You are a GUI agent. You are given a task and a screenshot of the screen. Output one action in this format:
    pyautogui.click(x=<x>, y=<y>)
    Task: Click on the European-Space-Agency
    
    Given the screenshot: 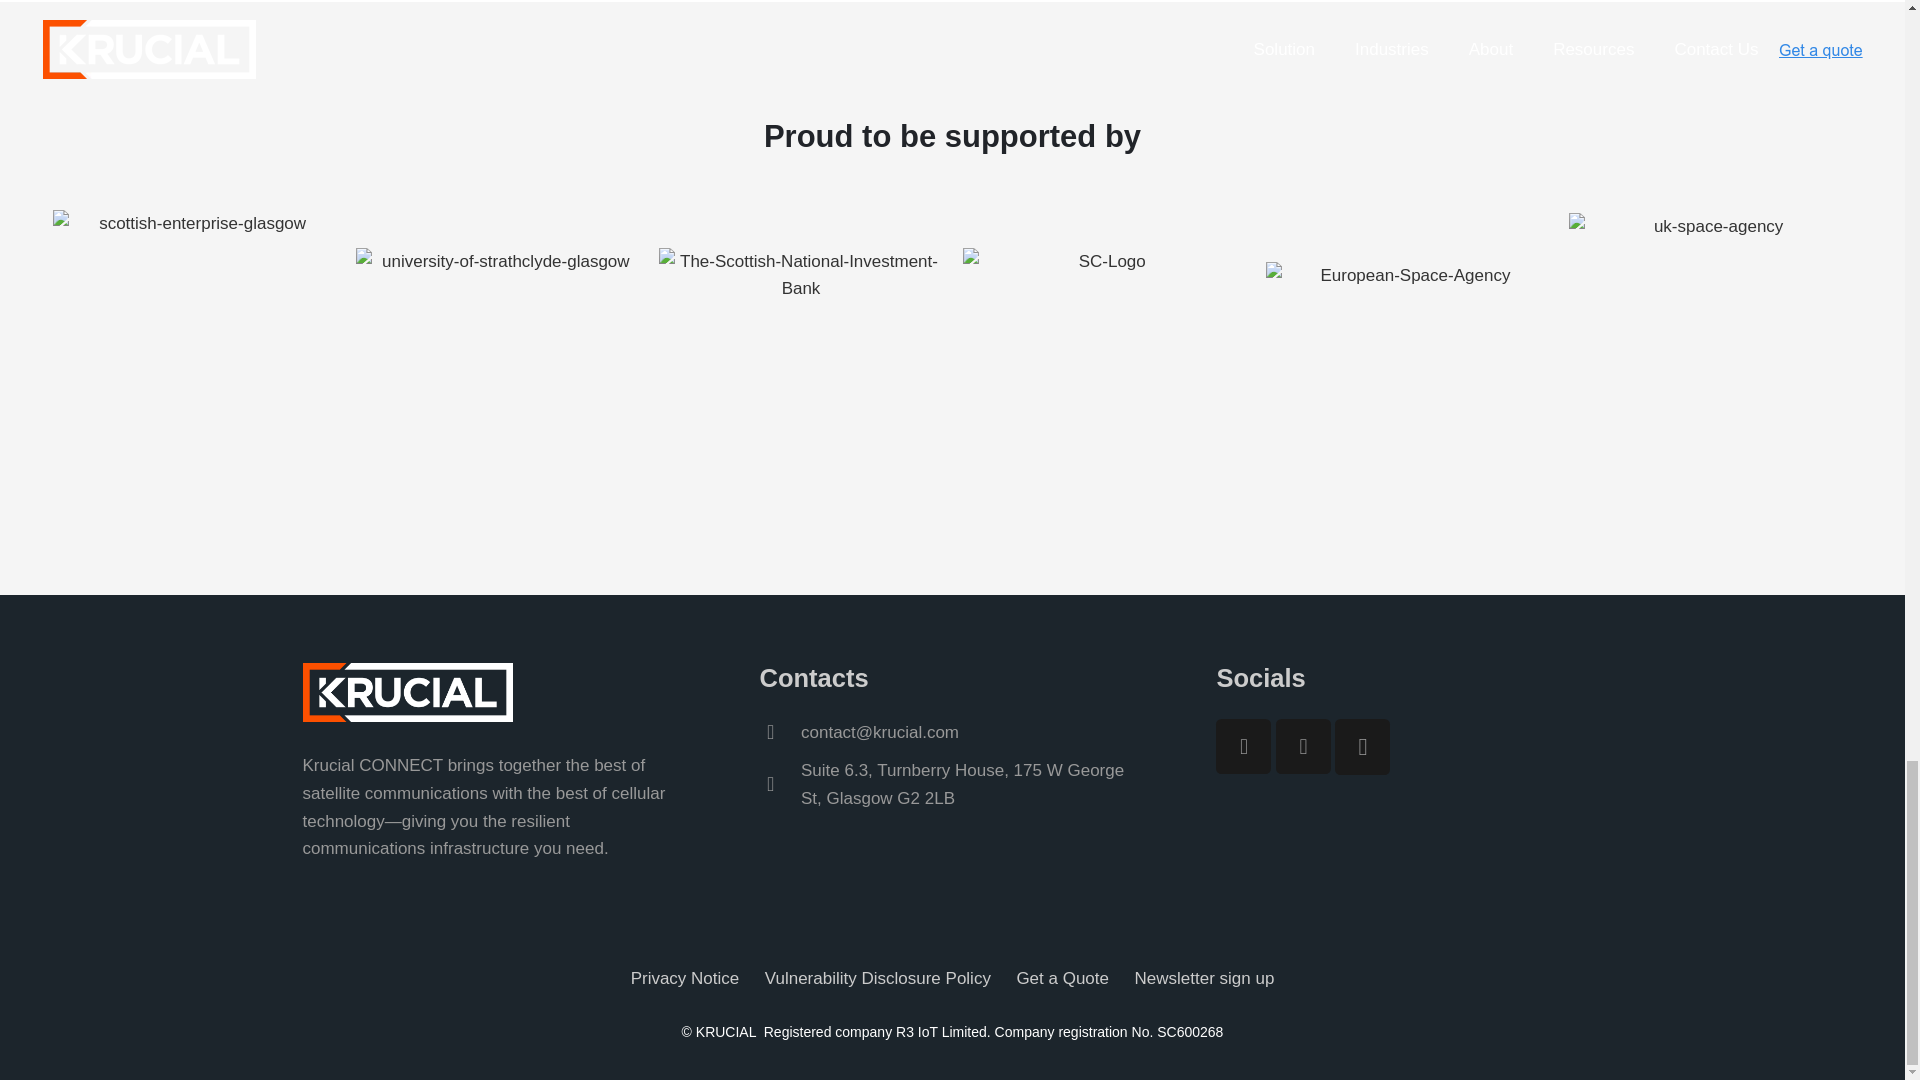 What is the action you would take?
    pyautogui.click(x=1406, y=352)
    